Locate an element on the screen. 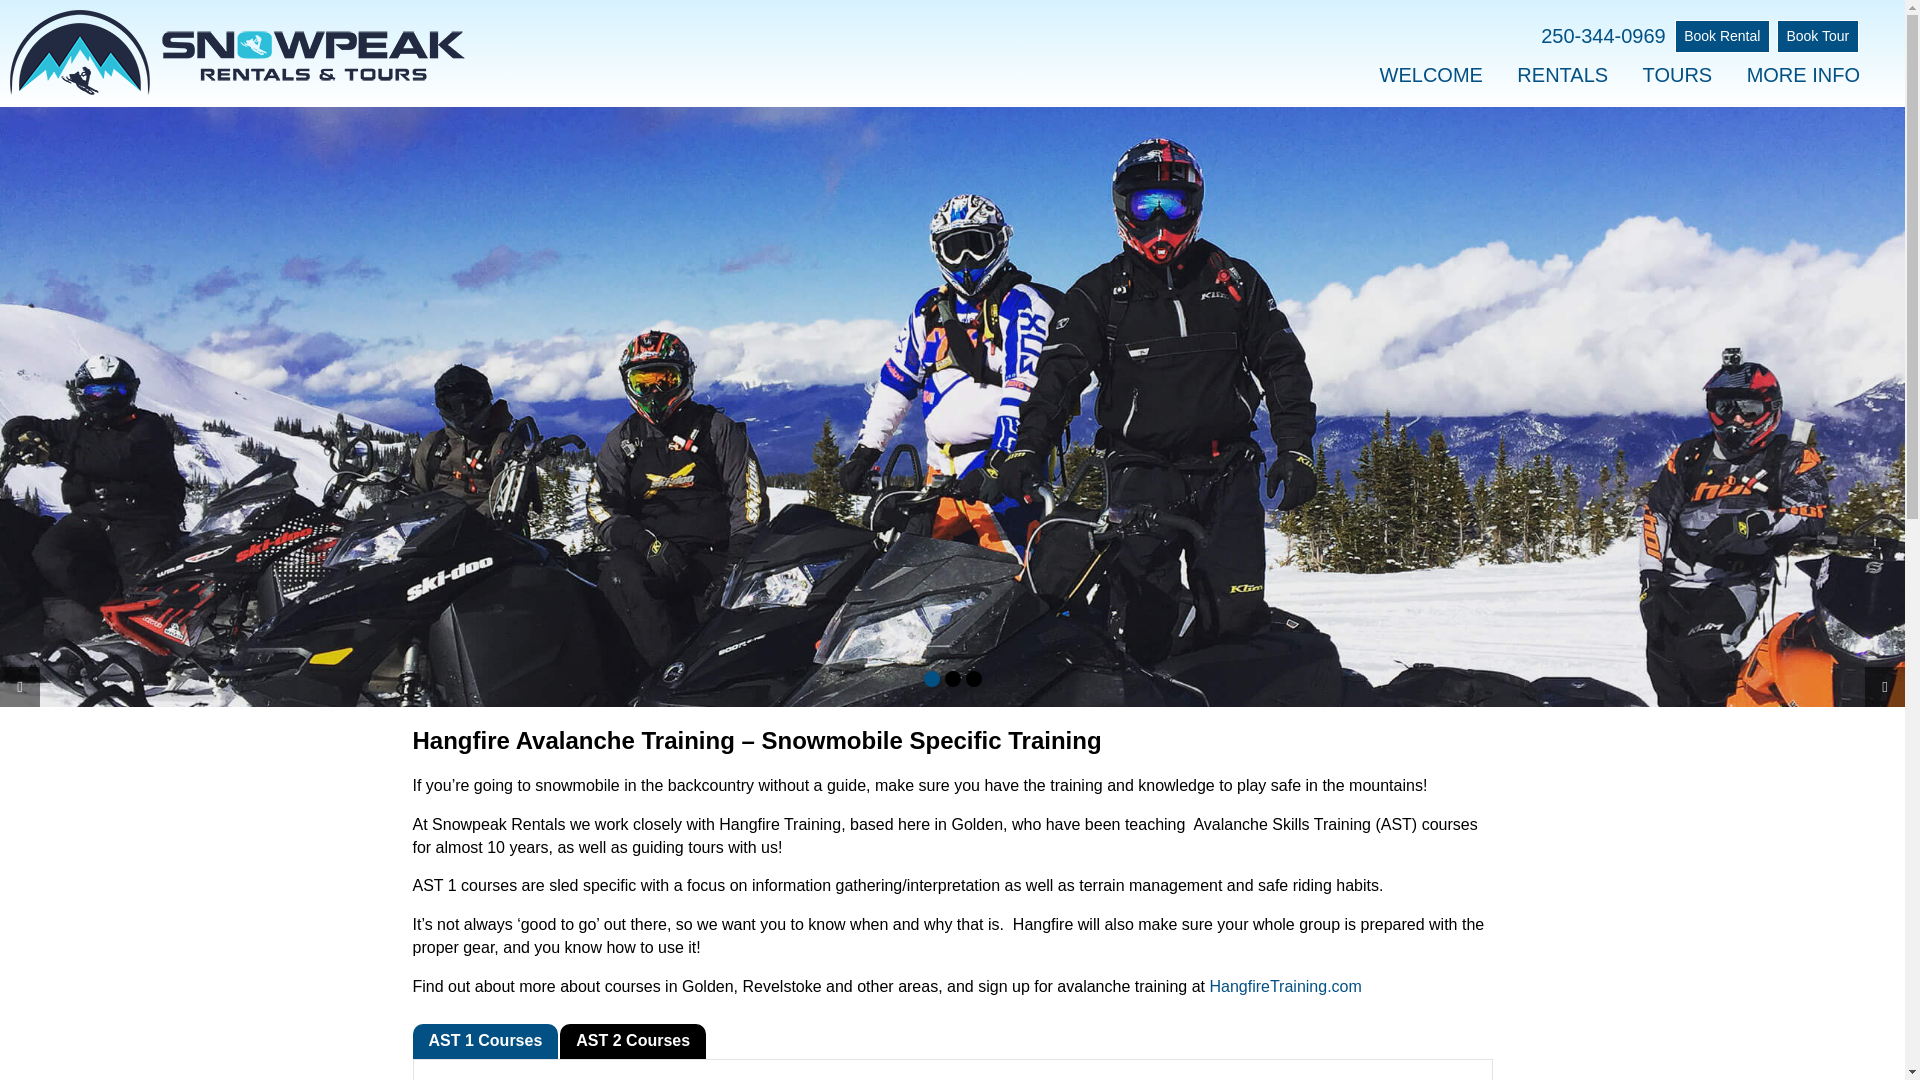  AST 1 Courses is located at coordinates (485, 1041).